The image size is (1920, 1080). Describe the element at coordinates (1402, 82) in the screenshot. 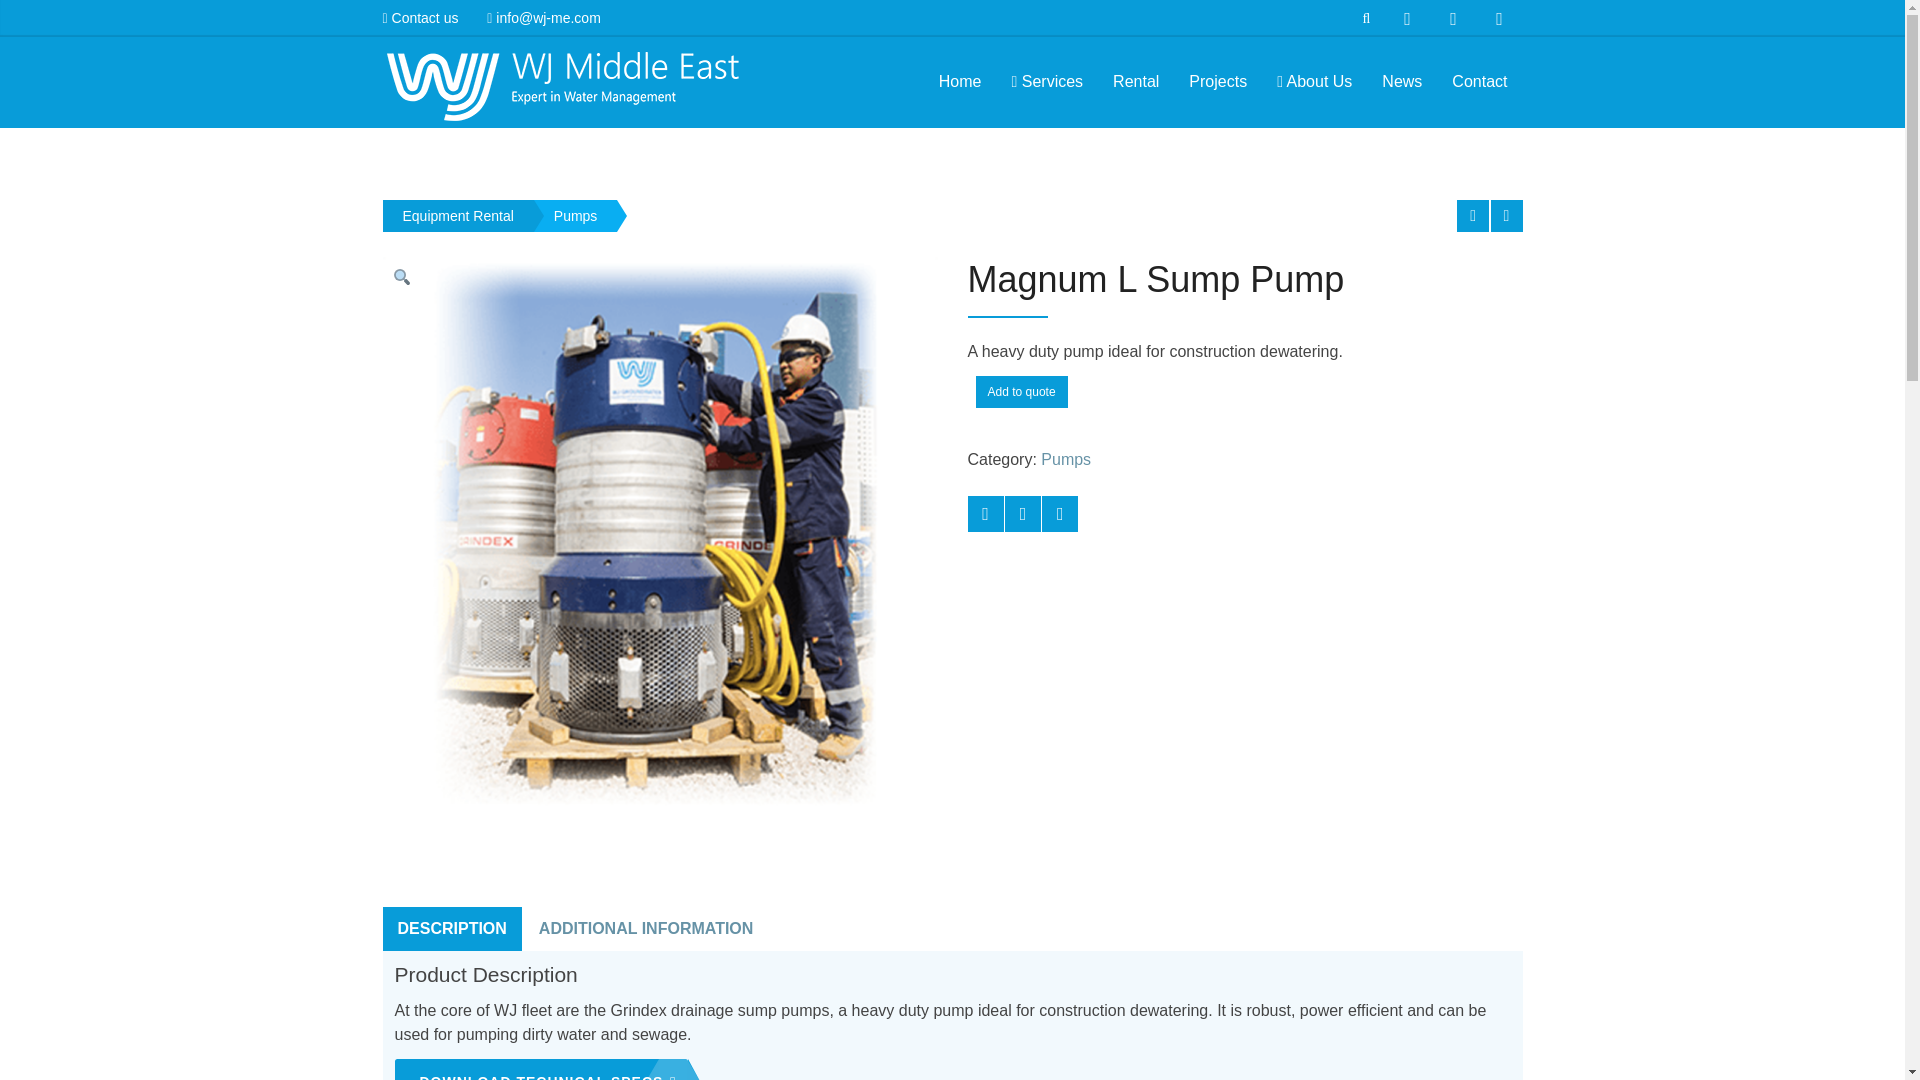

I see `News` at that location.